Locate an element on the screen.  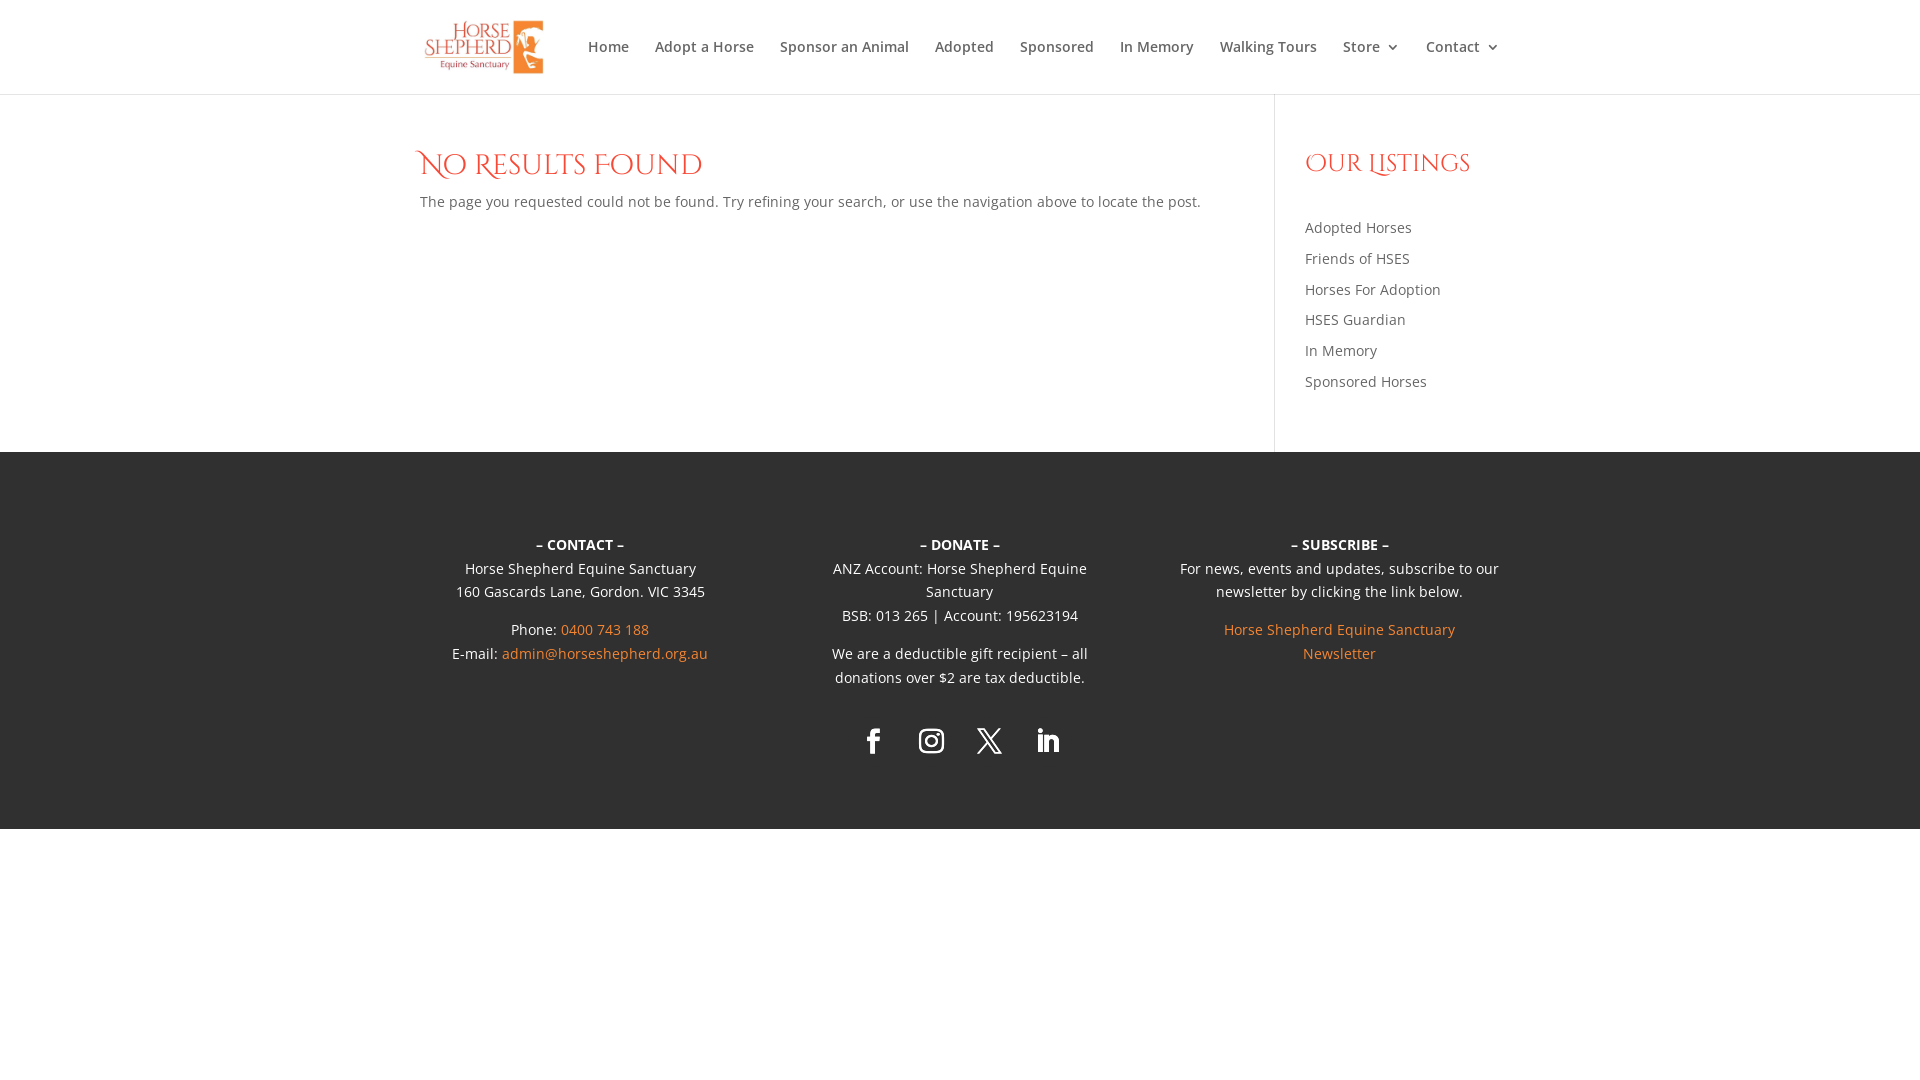
In Memory is located at coordinates (1157, 67).